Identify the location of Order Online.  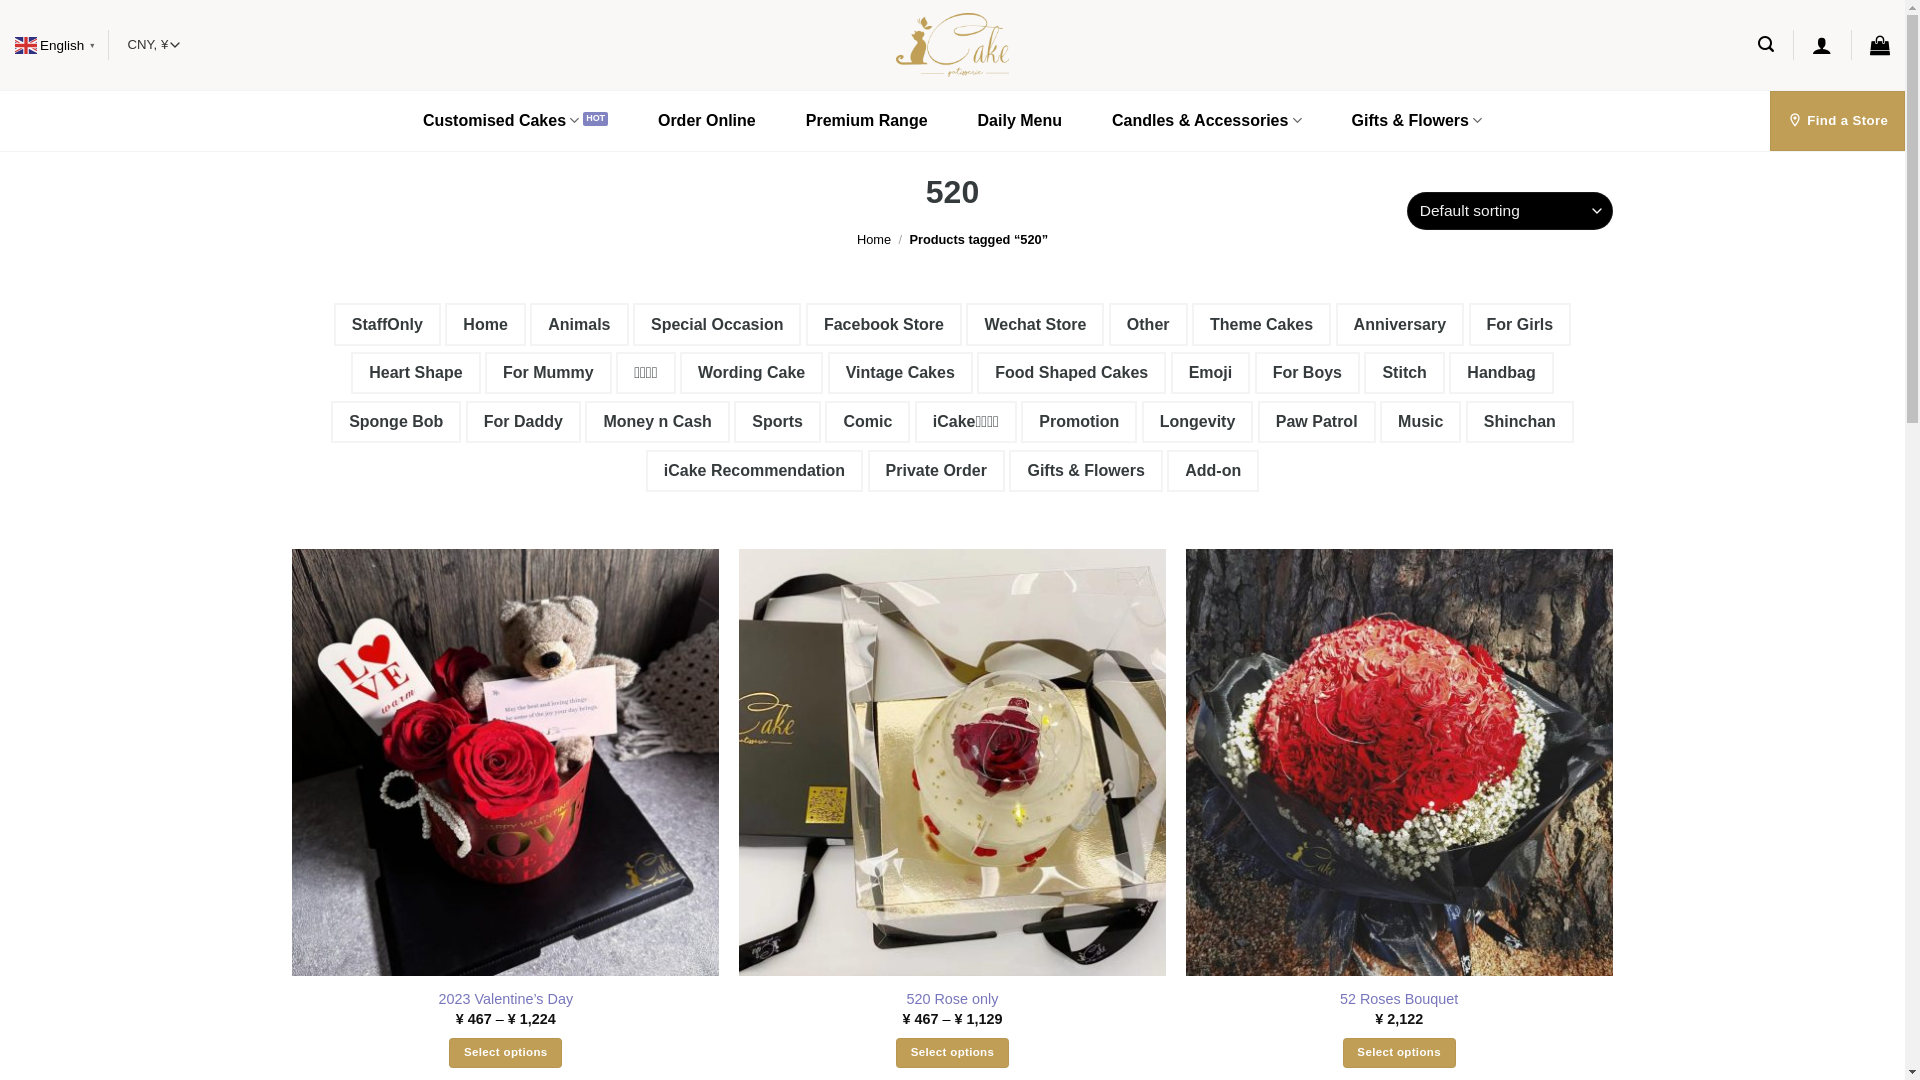
(707, 121).